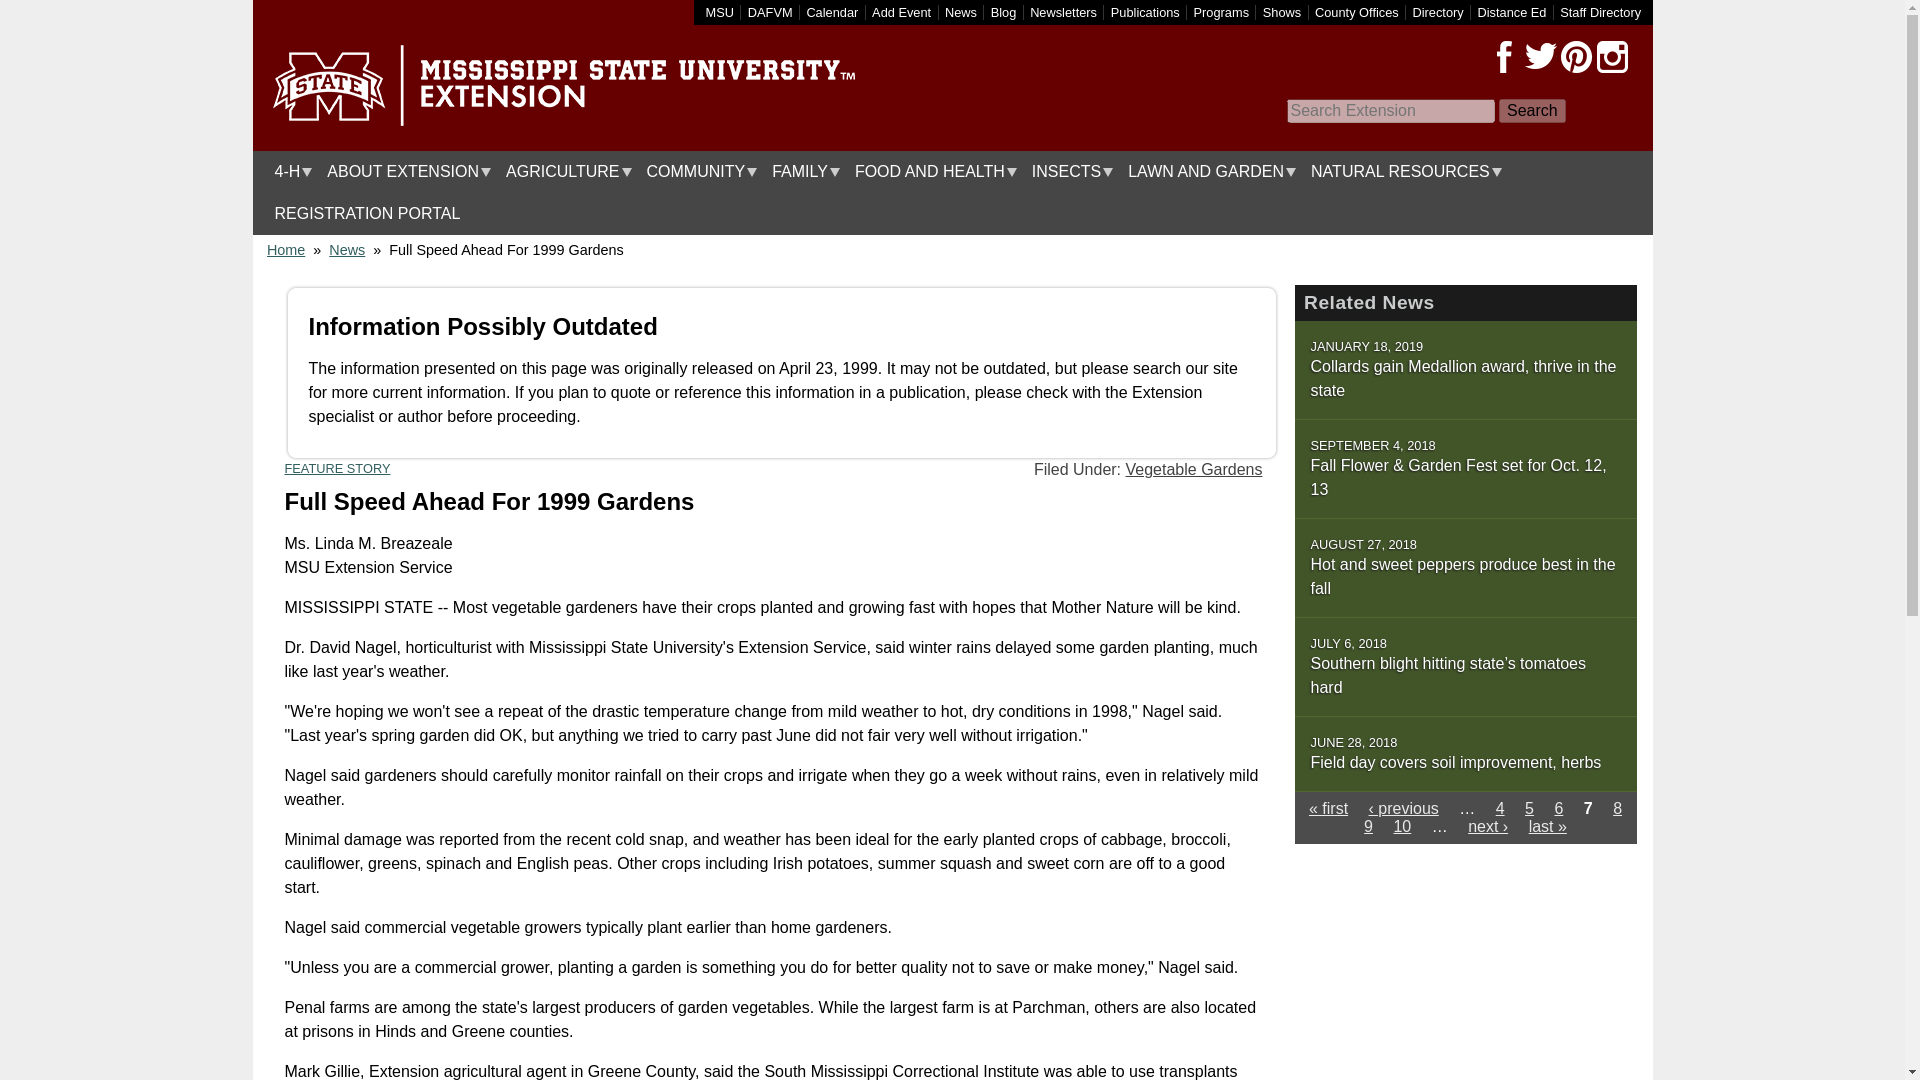  I want to click on MSU, so click(720, 12).